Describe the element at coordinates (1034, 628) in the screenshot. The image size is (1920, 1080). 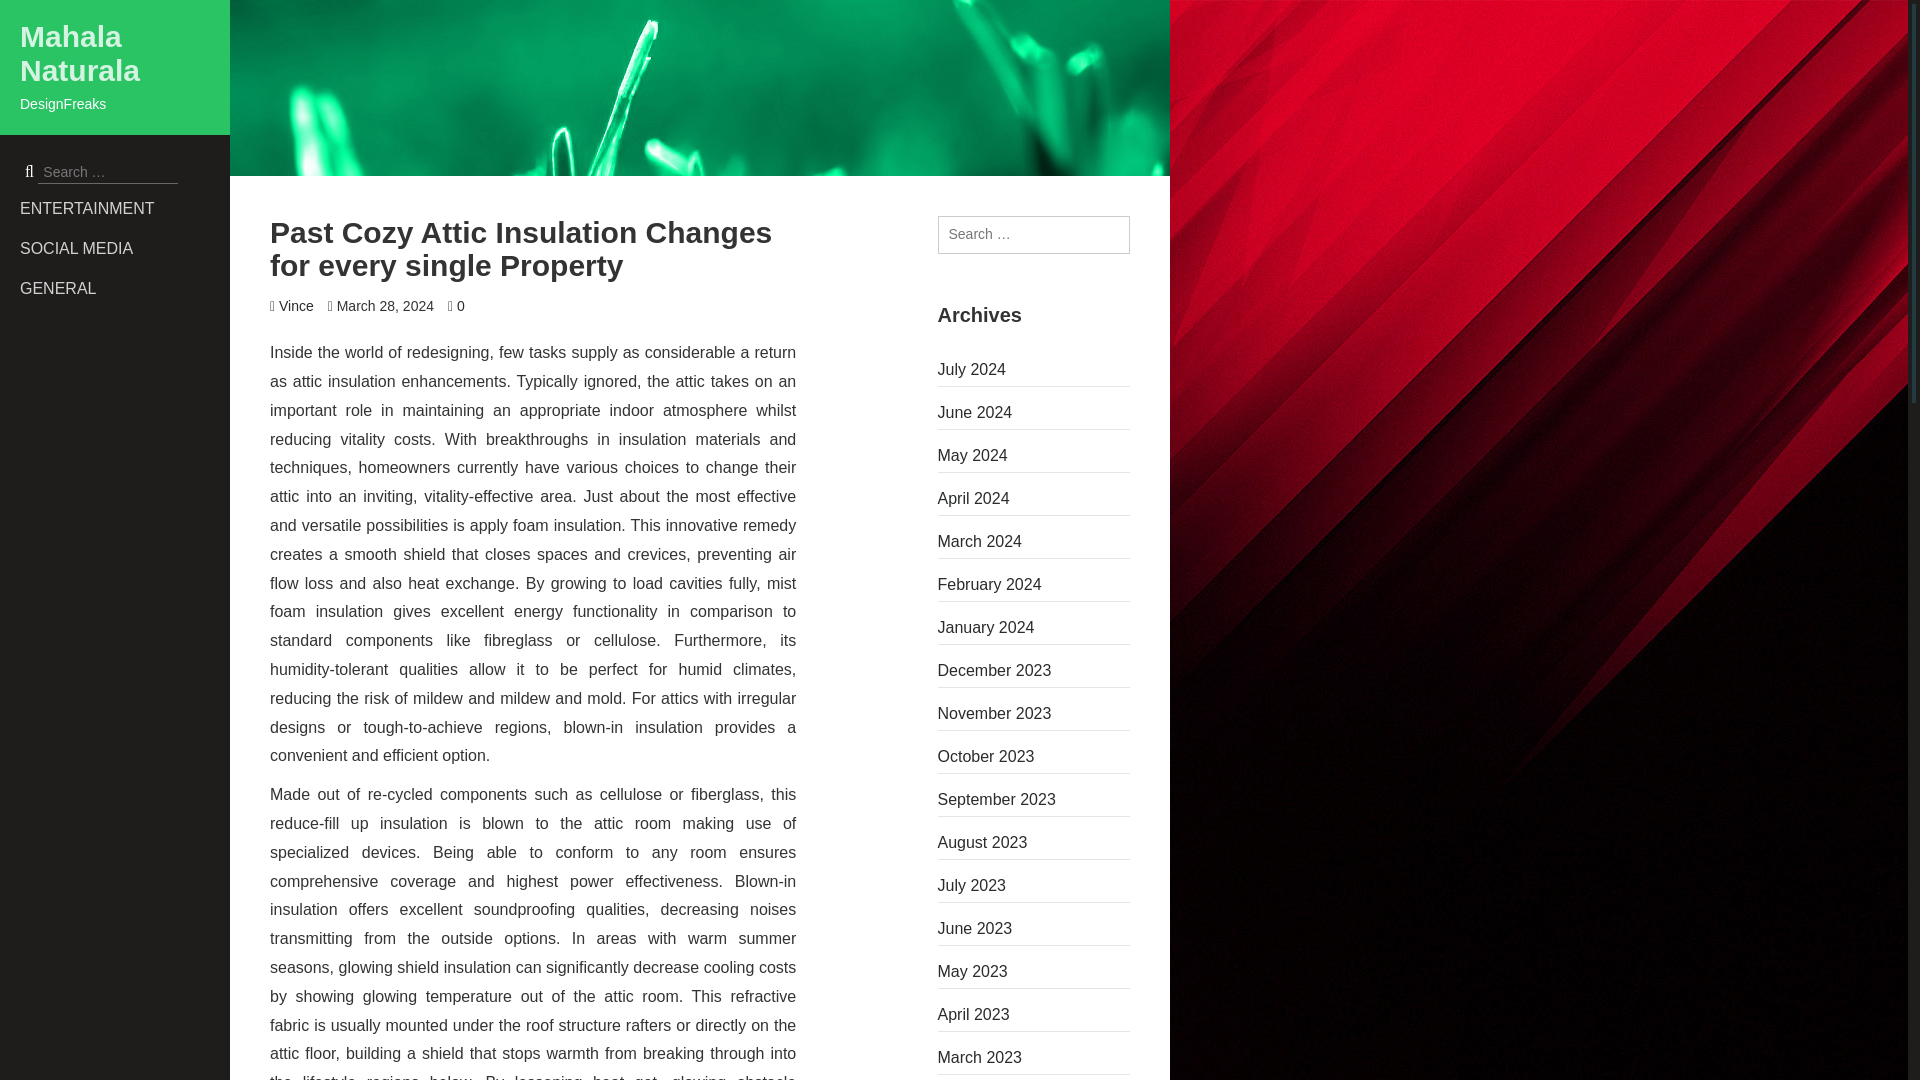
I see `January 2024` at that location.